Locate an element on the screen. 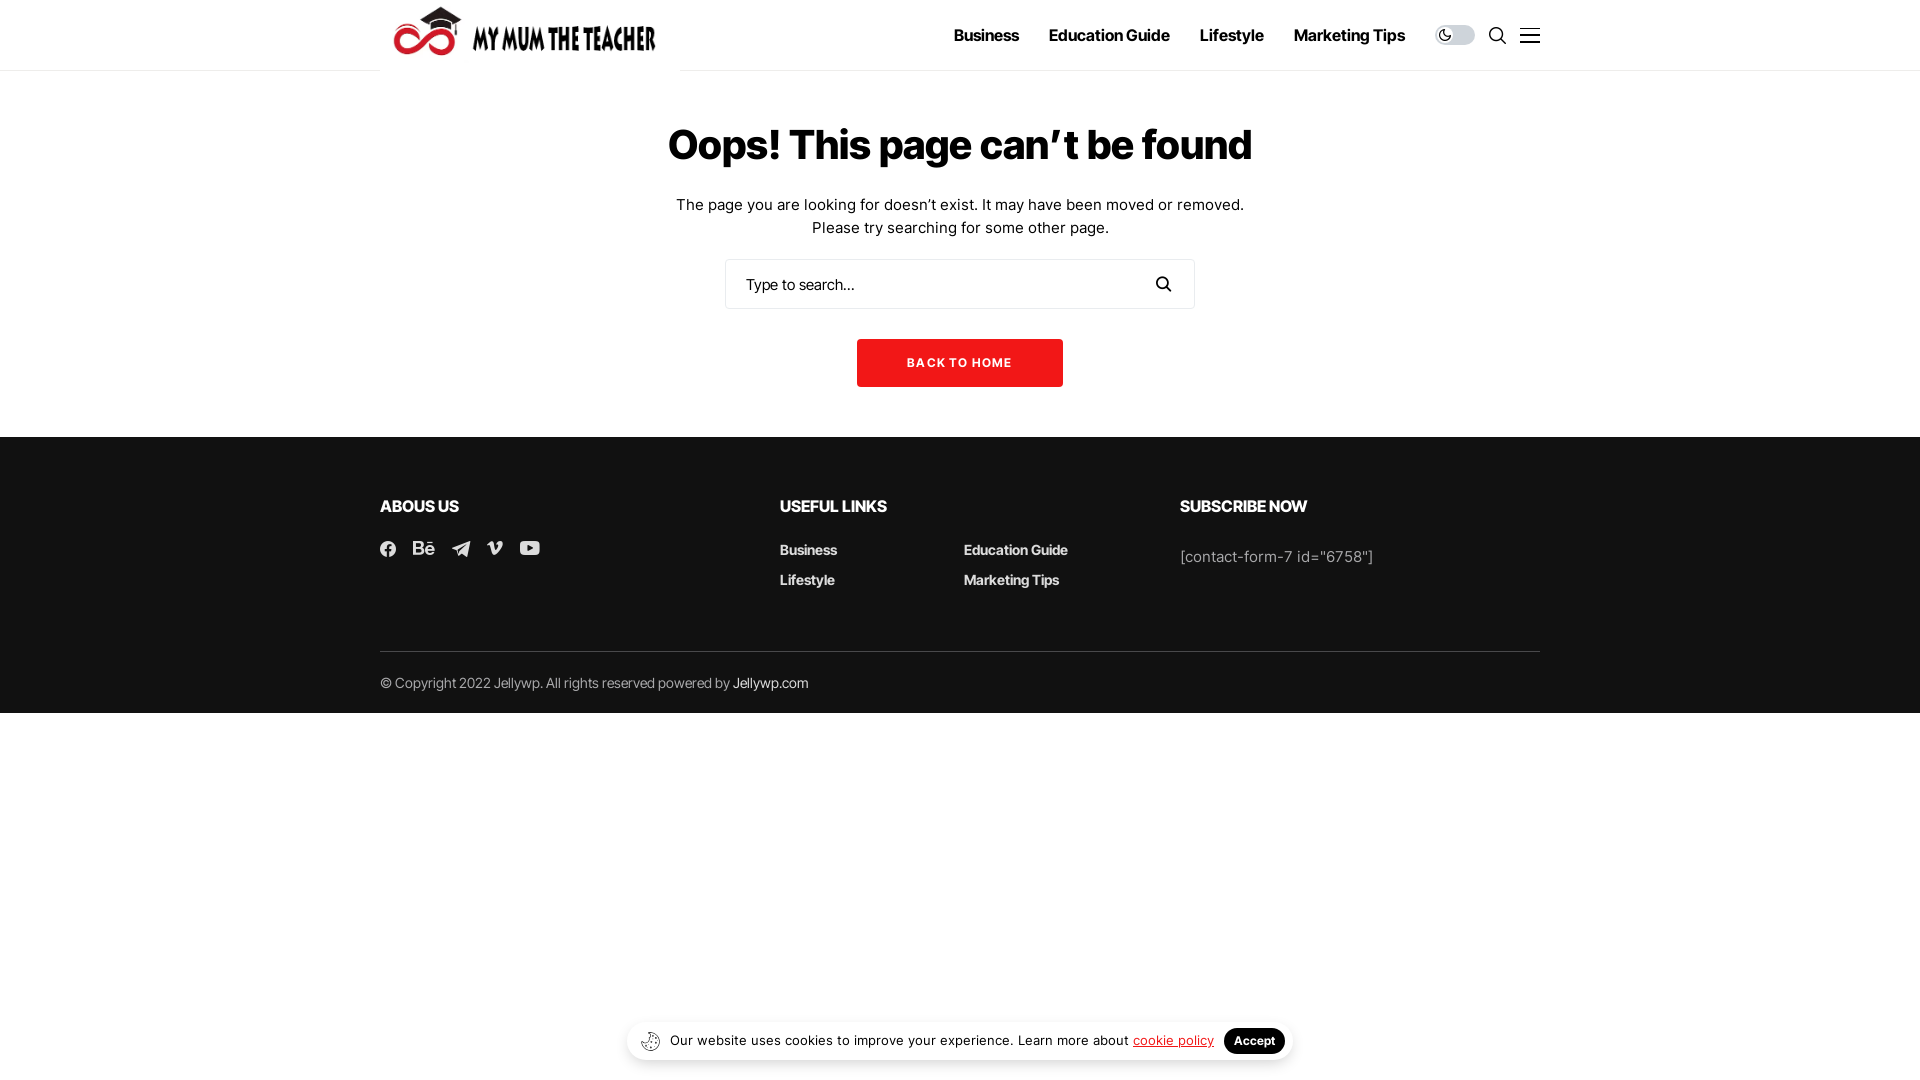 The image size is (1920, 1080). Marketing Tips is located at coordinates (1350, 35).